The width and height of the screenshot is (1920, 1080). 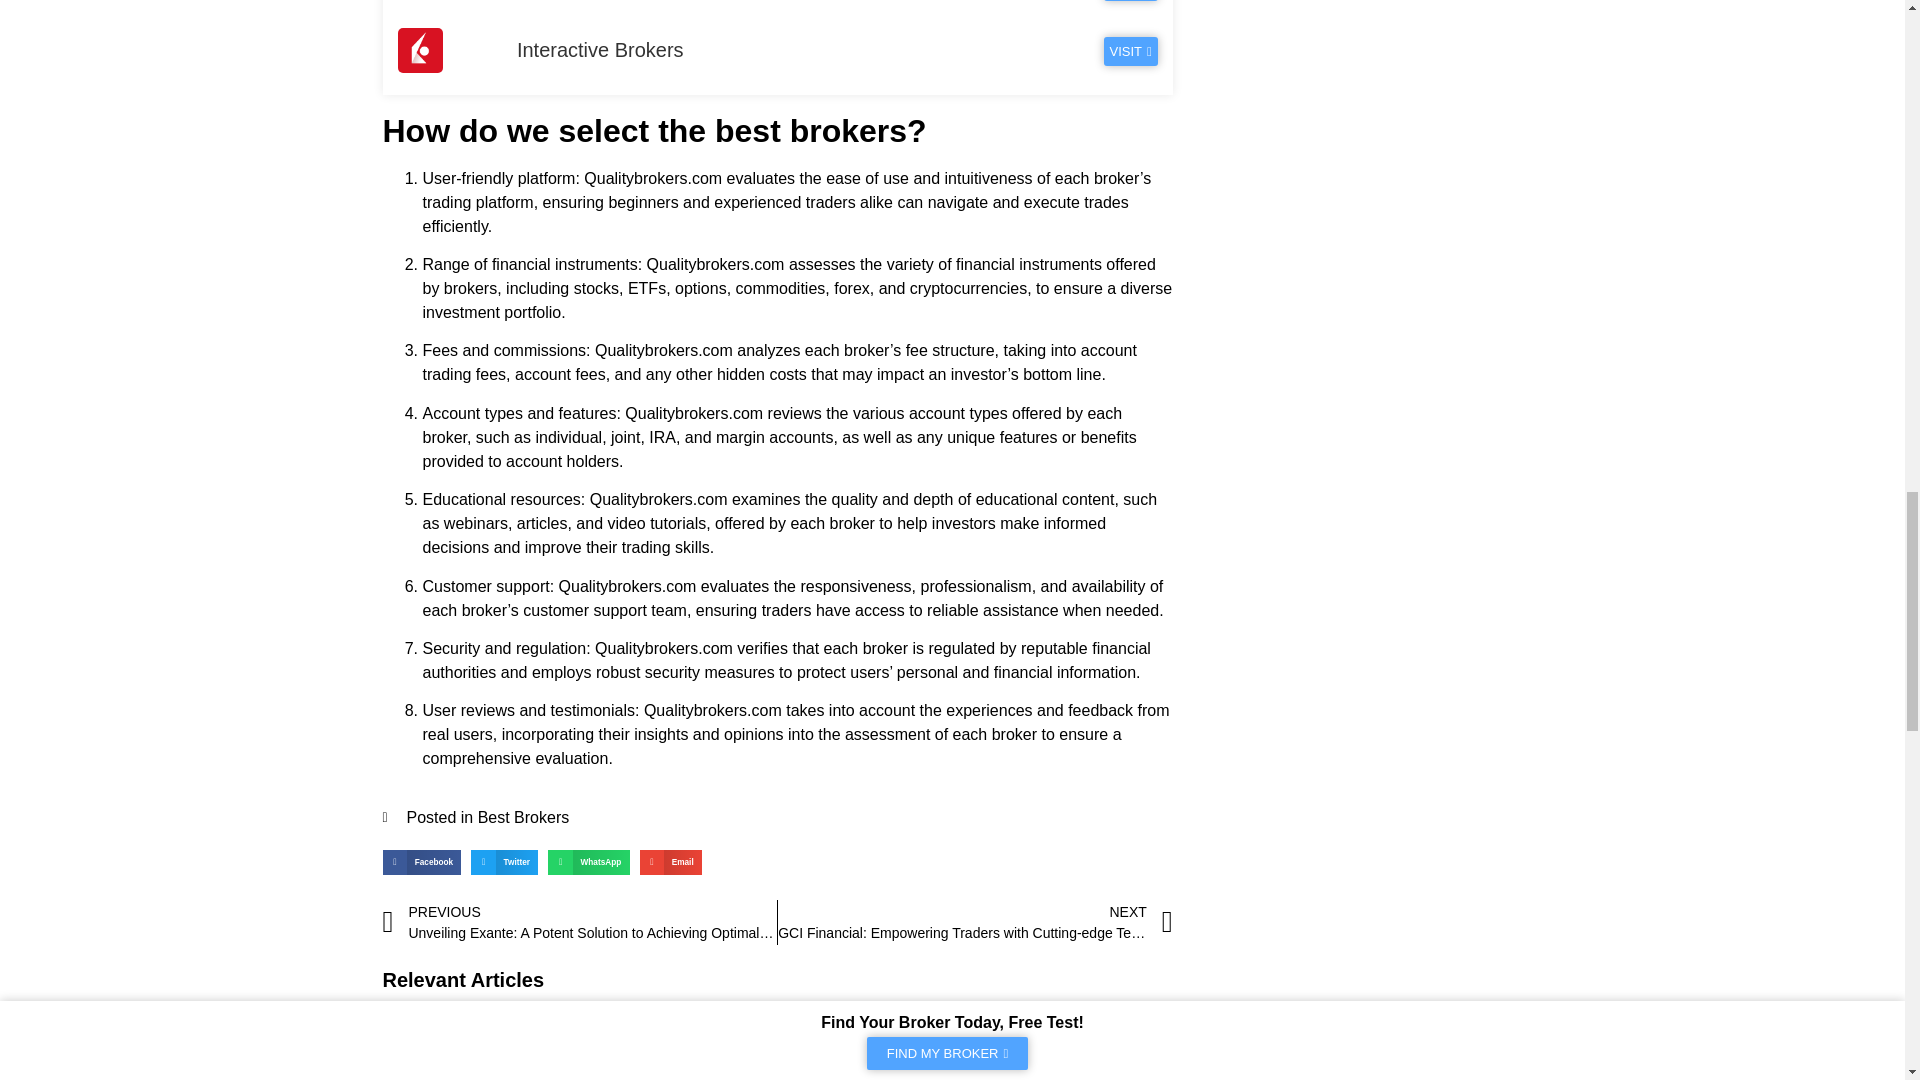 What do you see at coordinates (667, 1048) in the screenshot?
I see `Conotoxia: Revolutionizing Global Currency Exchange` at bounding box center [667, 1048].